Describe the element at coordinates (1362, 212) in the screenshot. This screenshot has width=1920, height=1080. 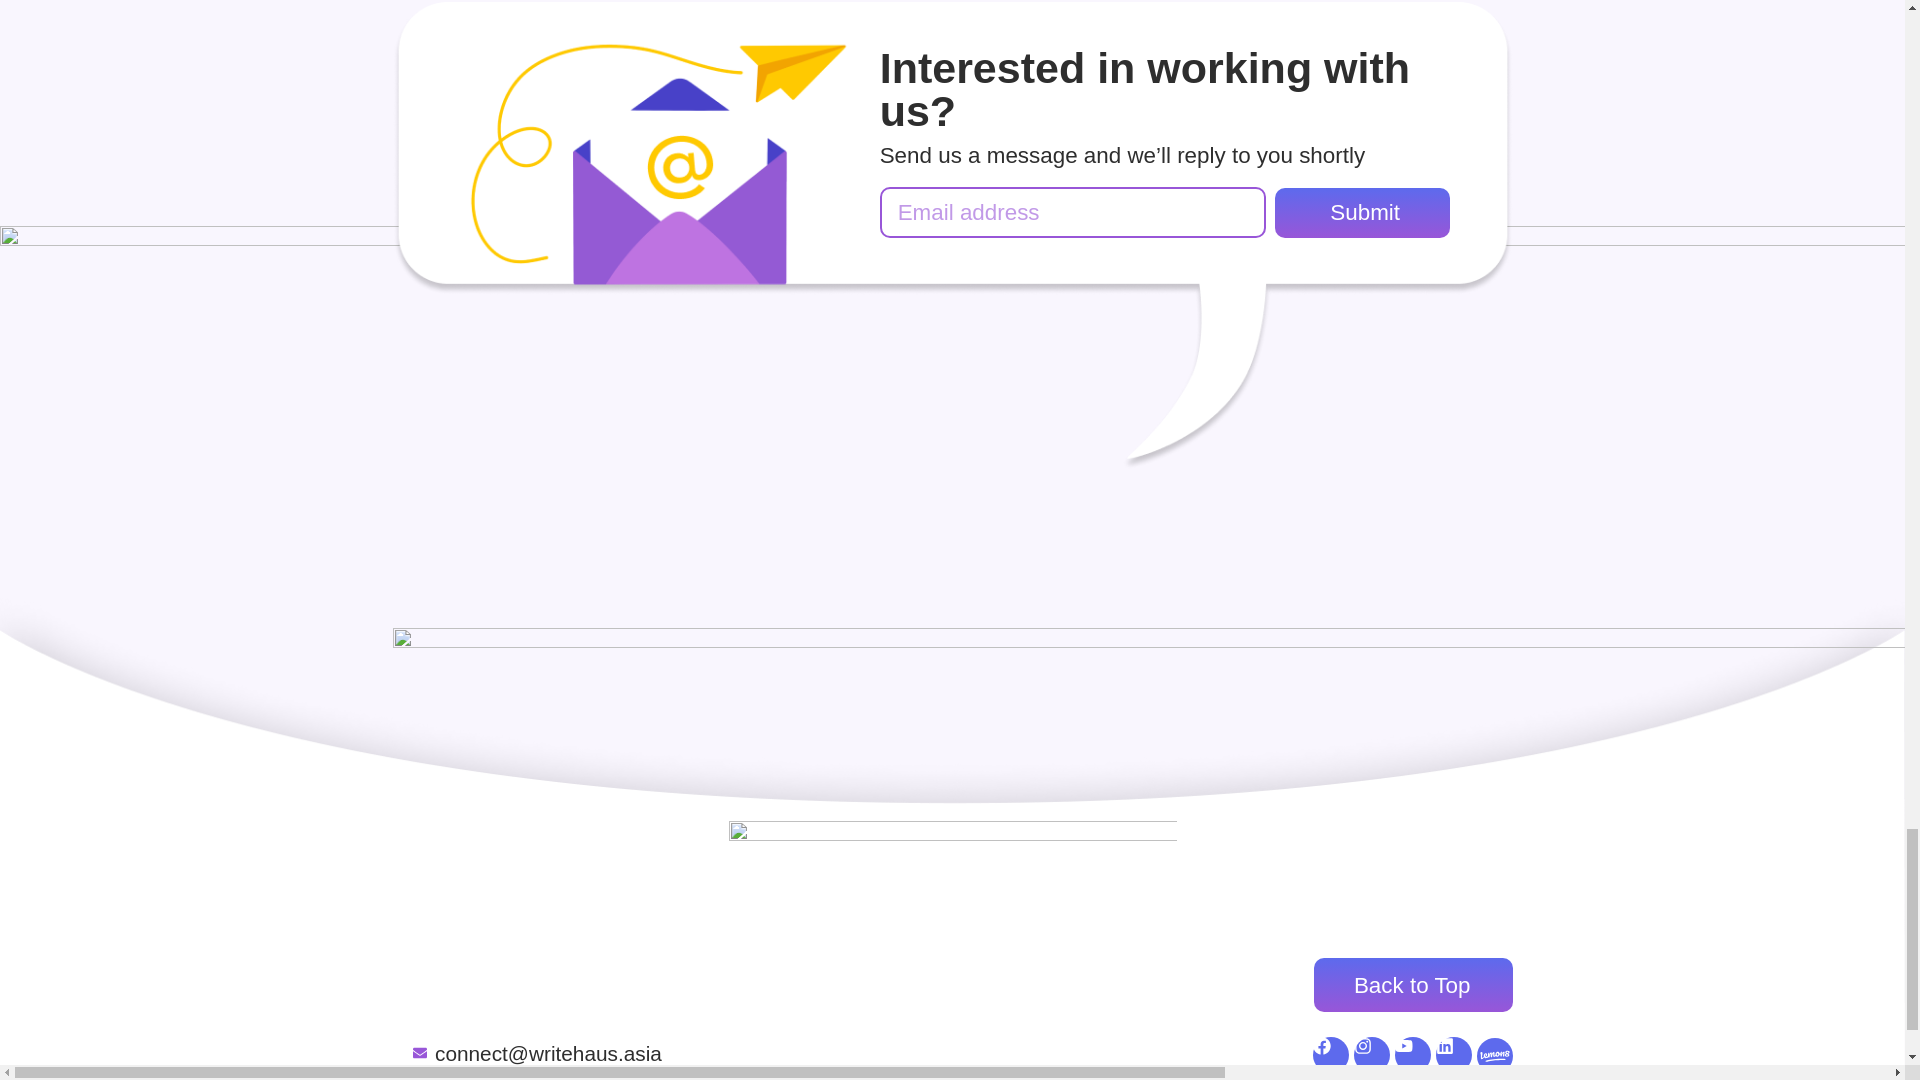
I see `Submit` at that location.